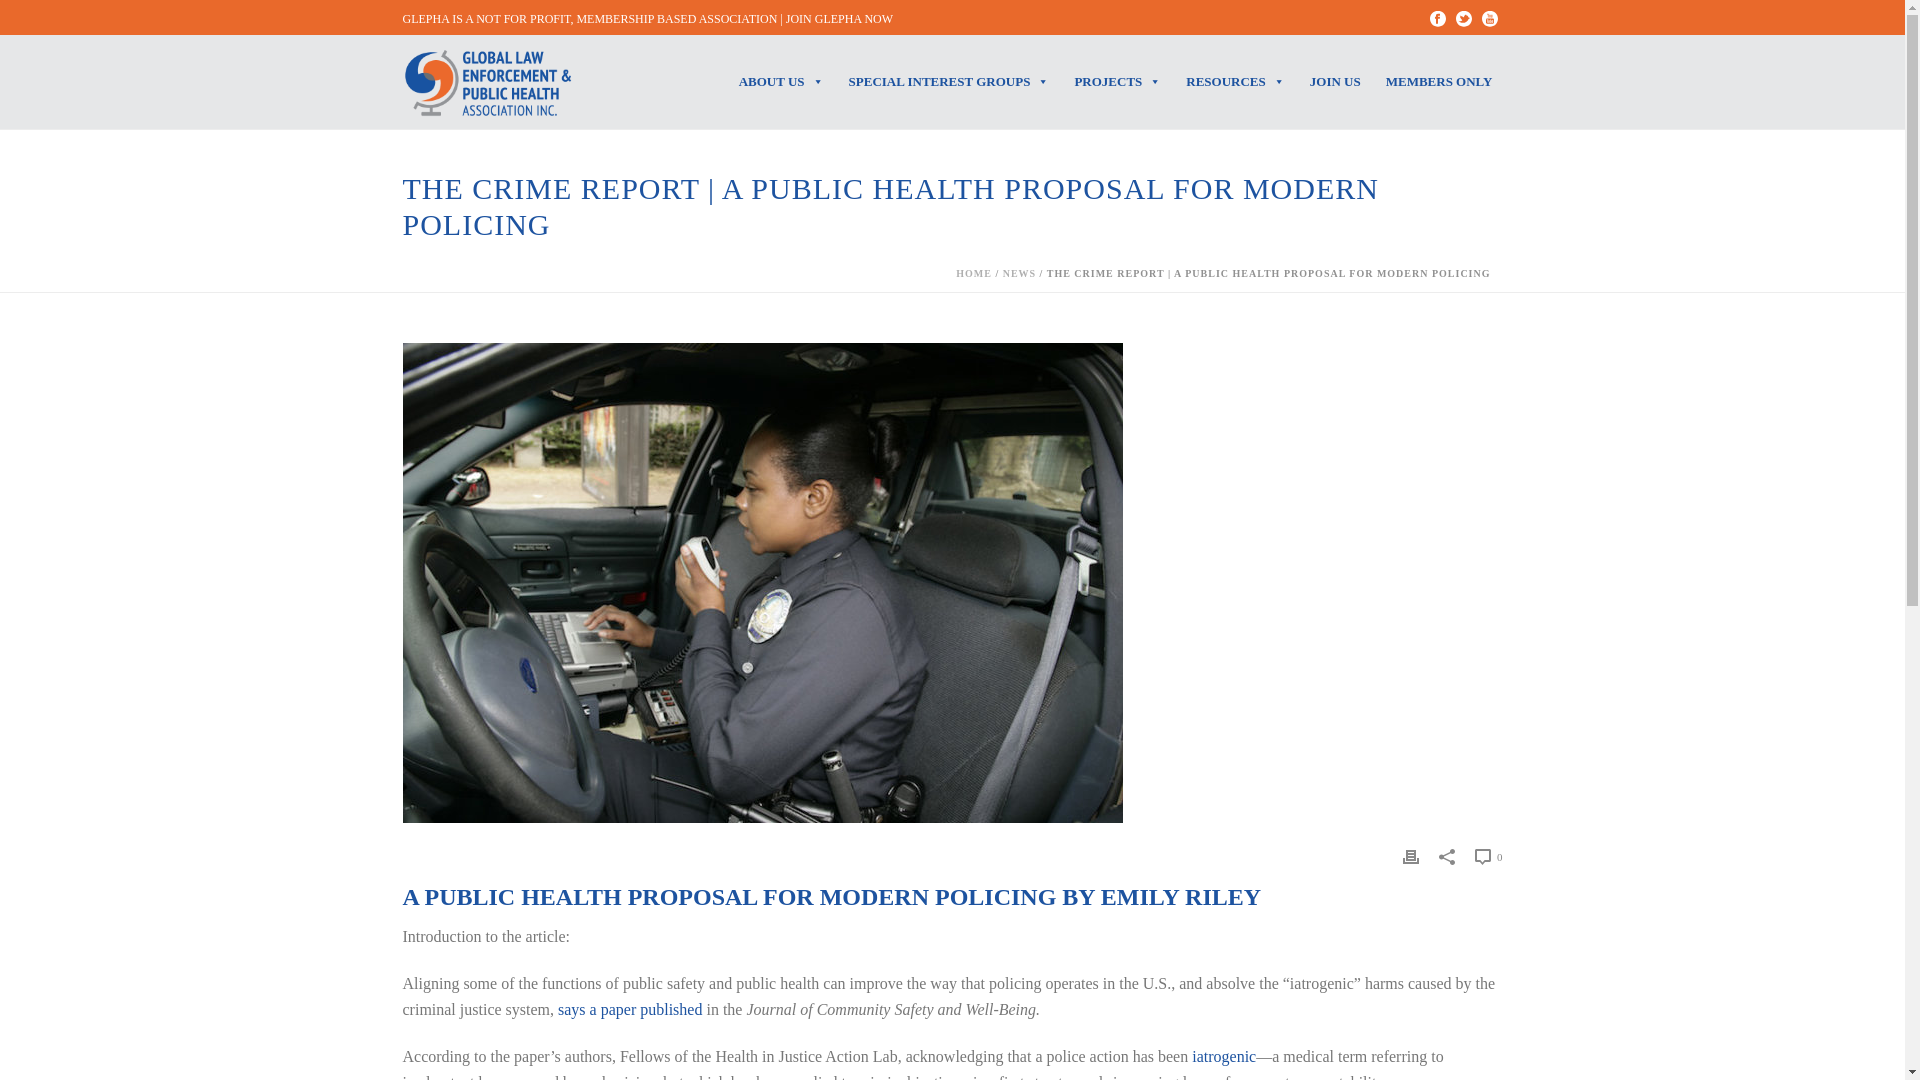  What do you see at coordinates (952, 82) in the screenshot?
I see `SPECIAL INTEREST GROUPS` at bounding box center [952, 82].